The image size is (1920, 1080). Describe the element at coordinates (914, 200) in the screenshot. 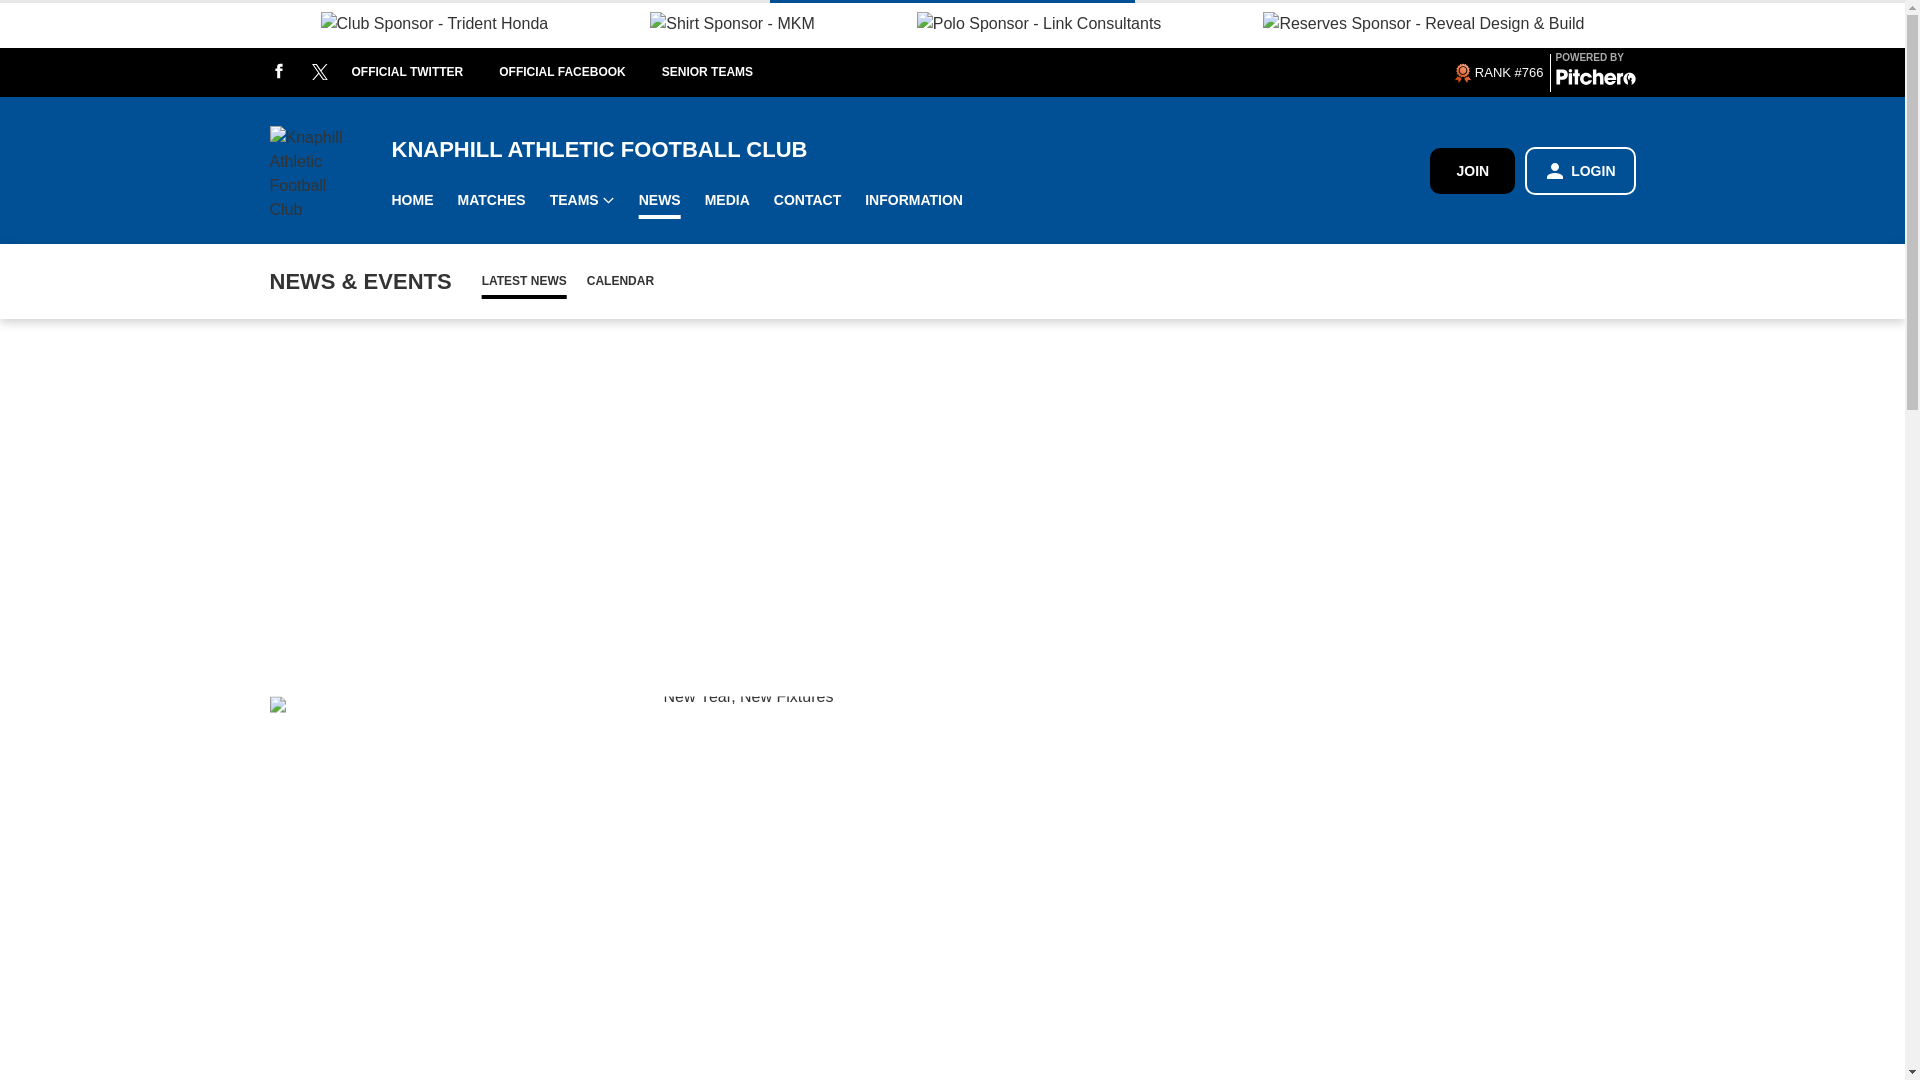

I see `INFORMATION` at that location.